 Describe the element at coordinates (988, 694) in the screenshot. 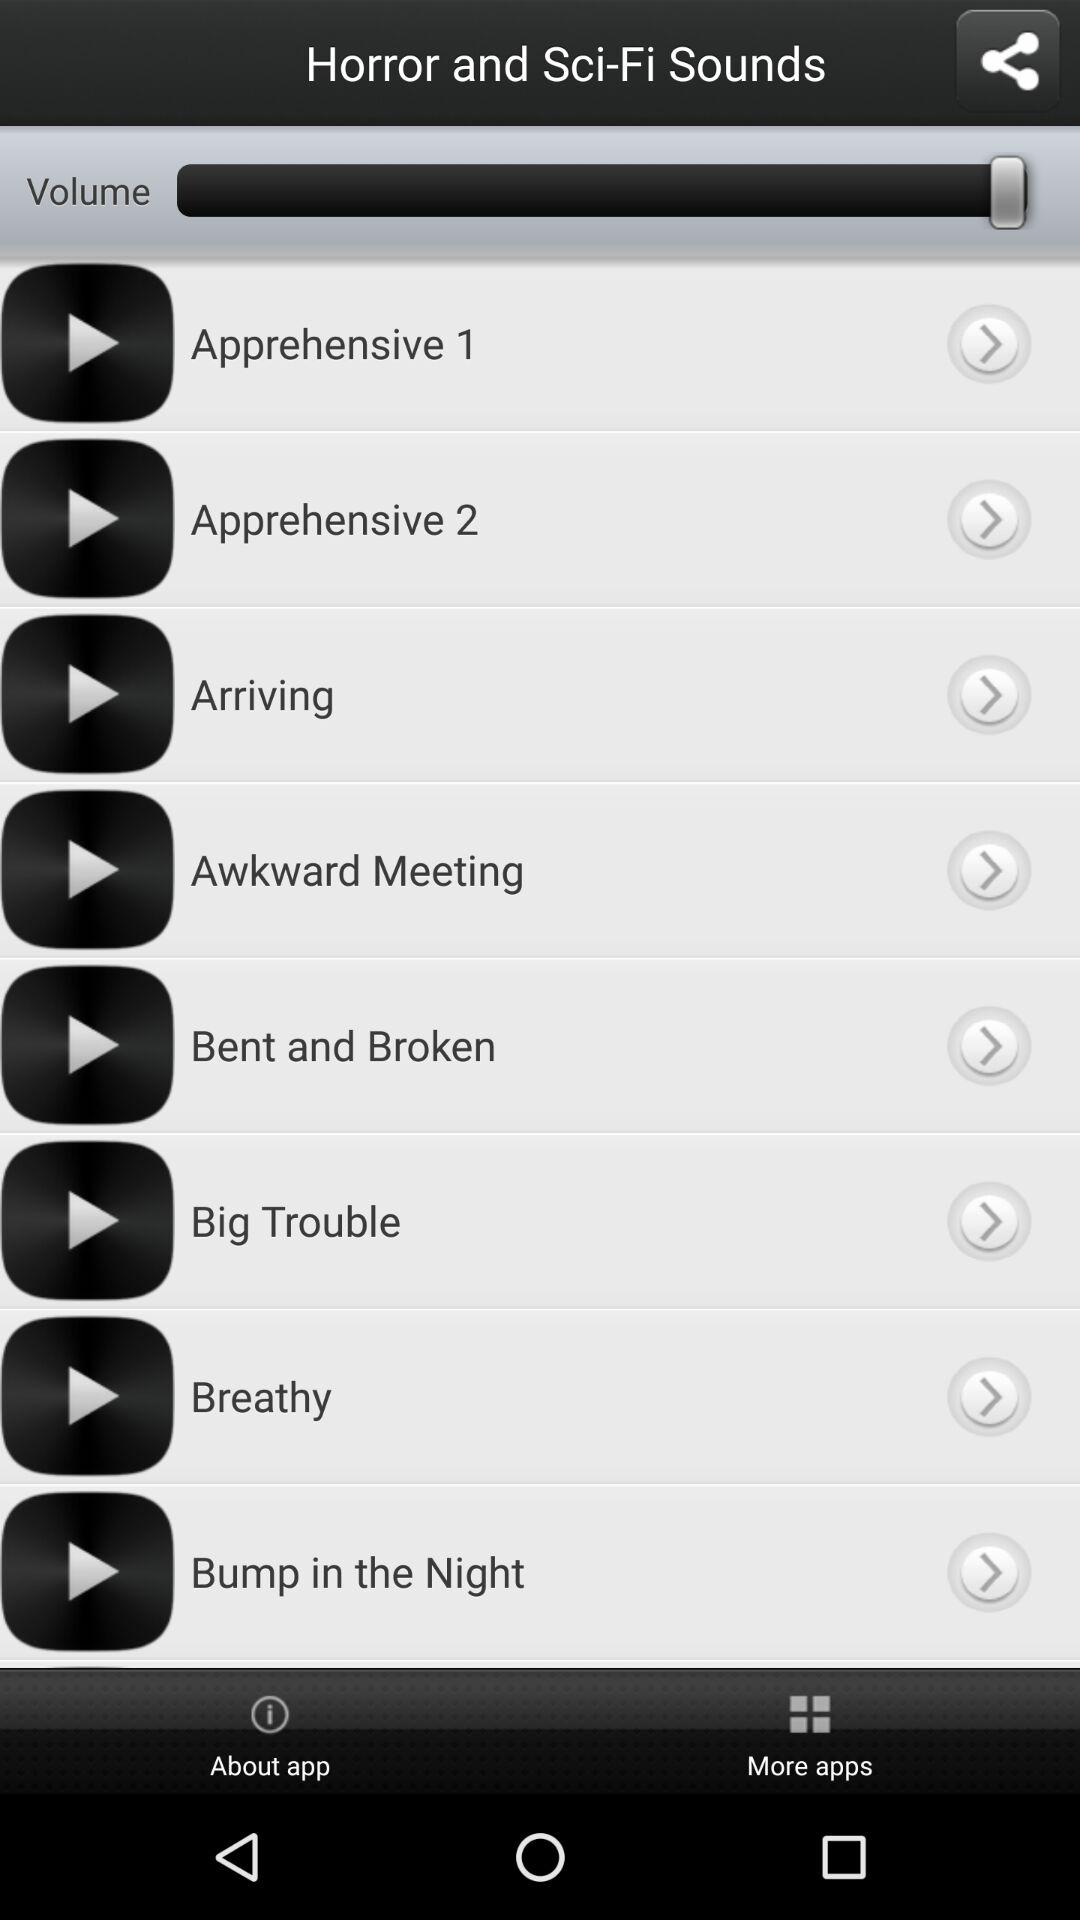

I see `play chapter` at that location.